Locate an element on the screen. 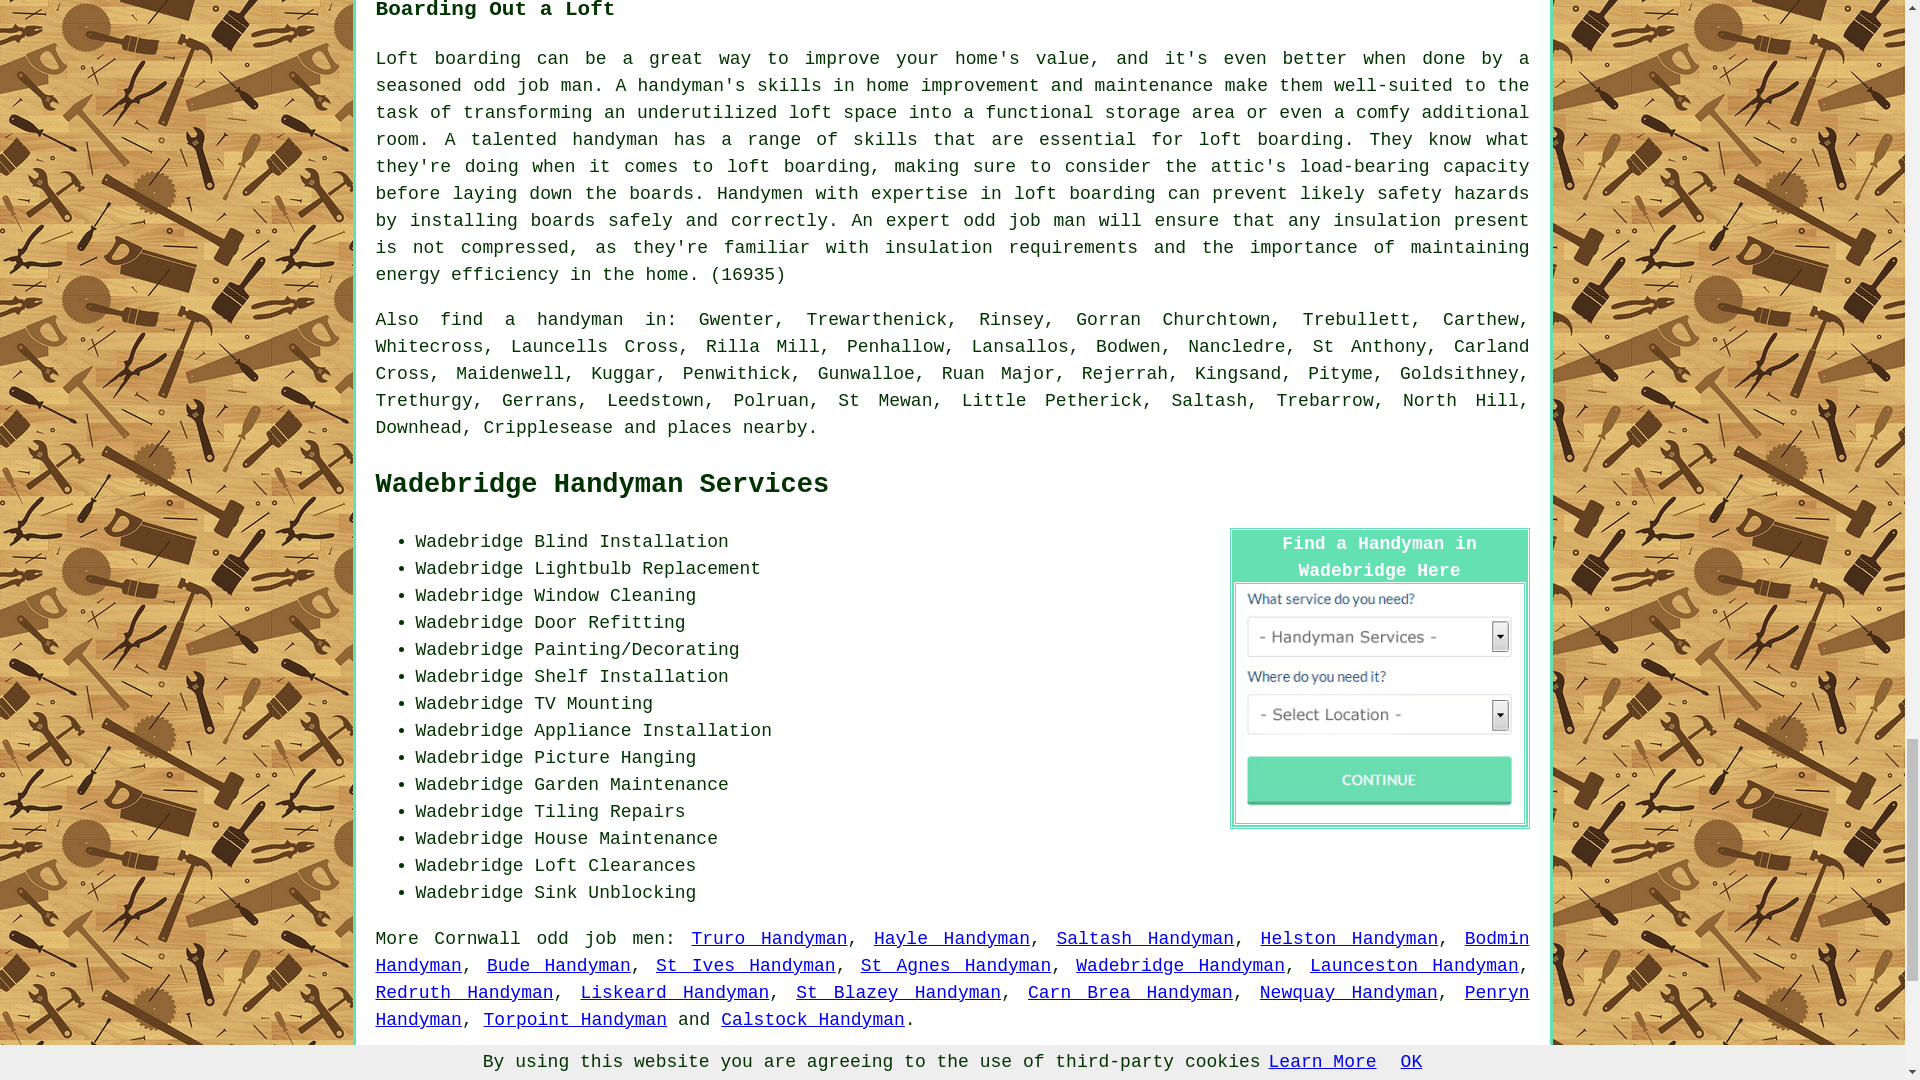 This screenshot has width=1920, height=1080. Bude Handyman is located at coordinates (559, 966).